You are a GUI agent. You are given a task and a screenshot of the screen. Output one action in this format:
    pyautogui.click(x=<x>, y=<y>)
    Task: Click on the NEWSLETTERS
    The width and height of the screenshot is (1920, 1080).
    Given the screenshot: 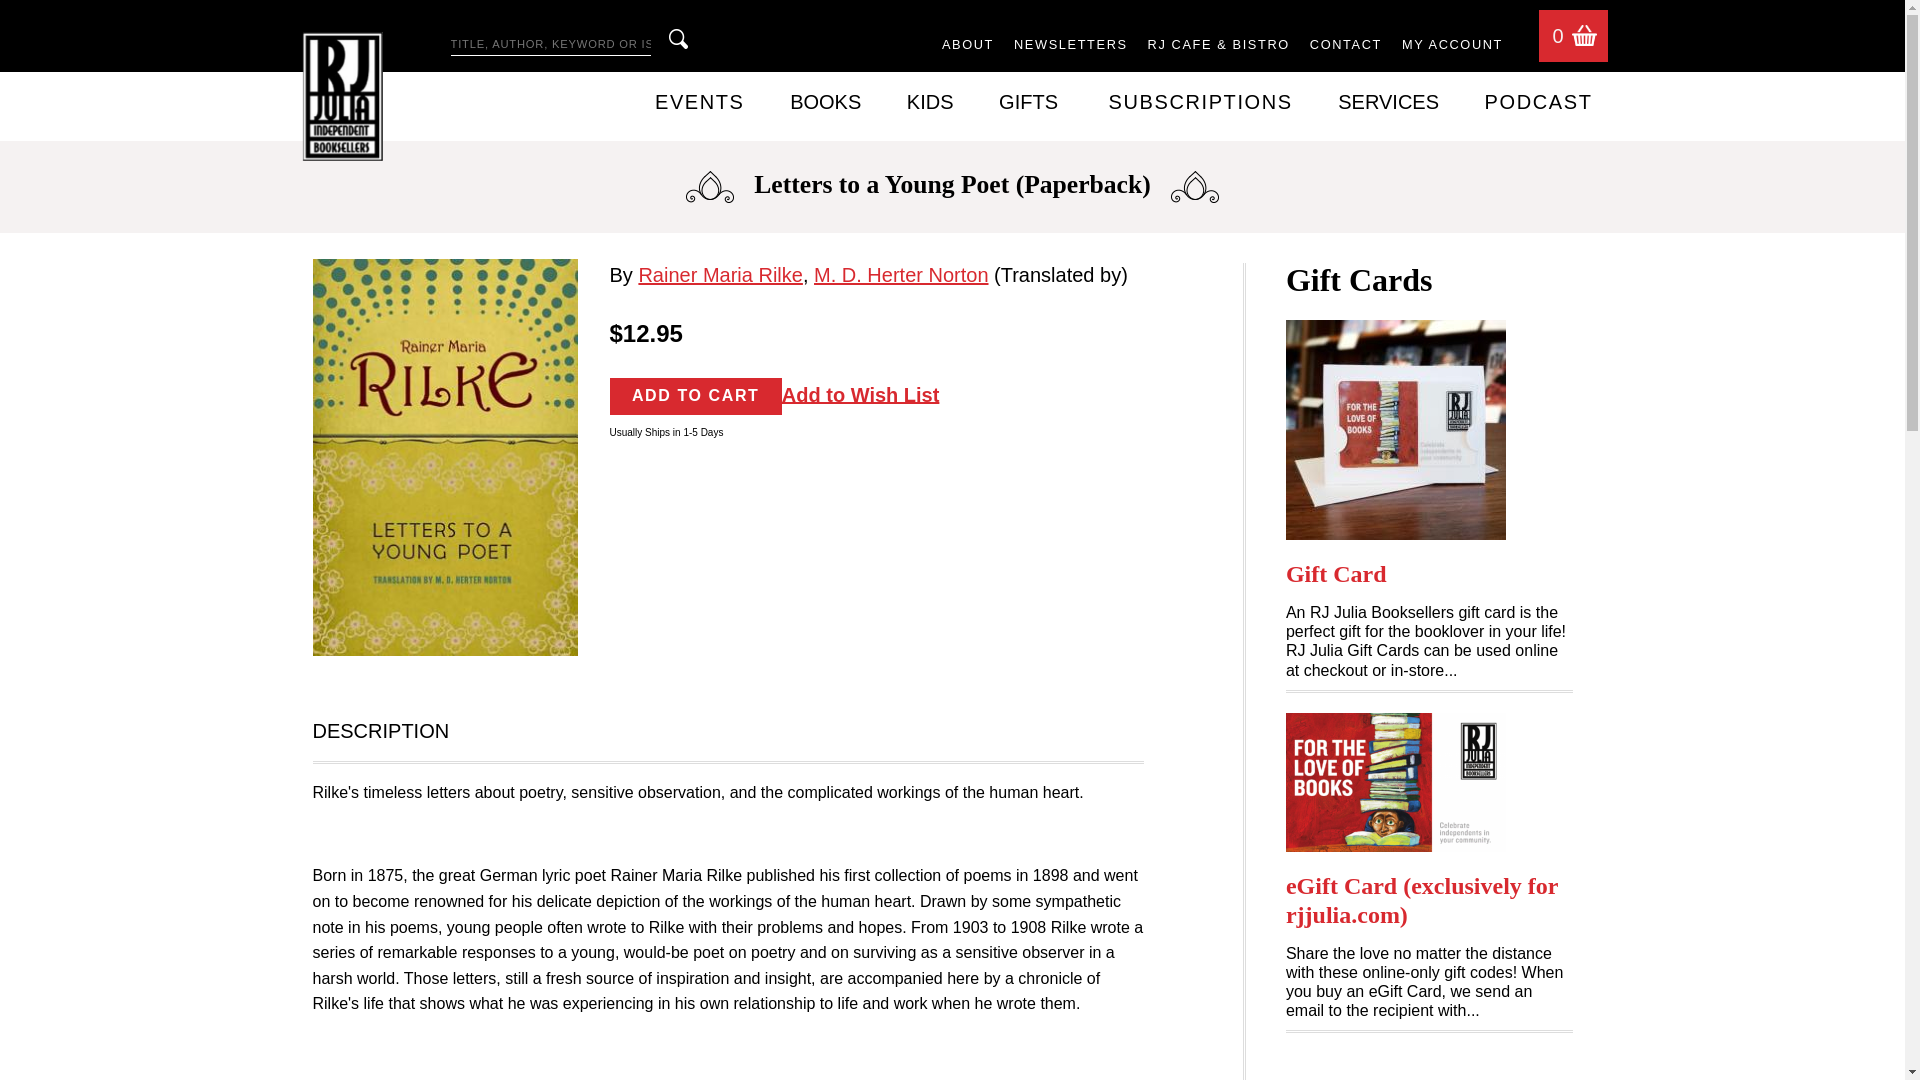 What is the action you would take?
    pyautogui.click(x=1070, y=46)
    